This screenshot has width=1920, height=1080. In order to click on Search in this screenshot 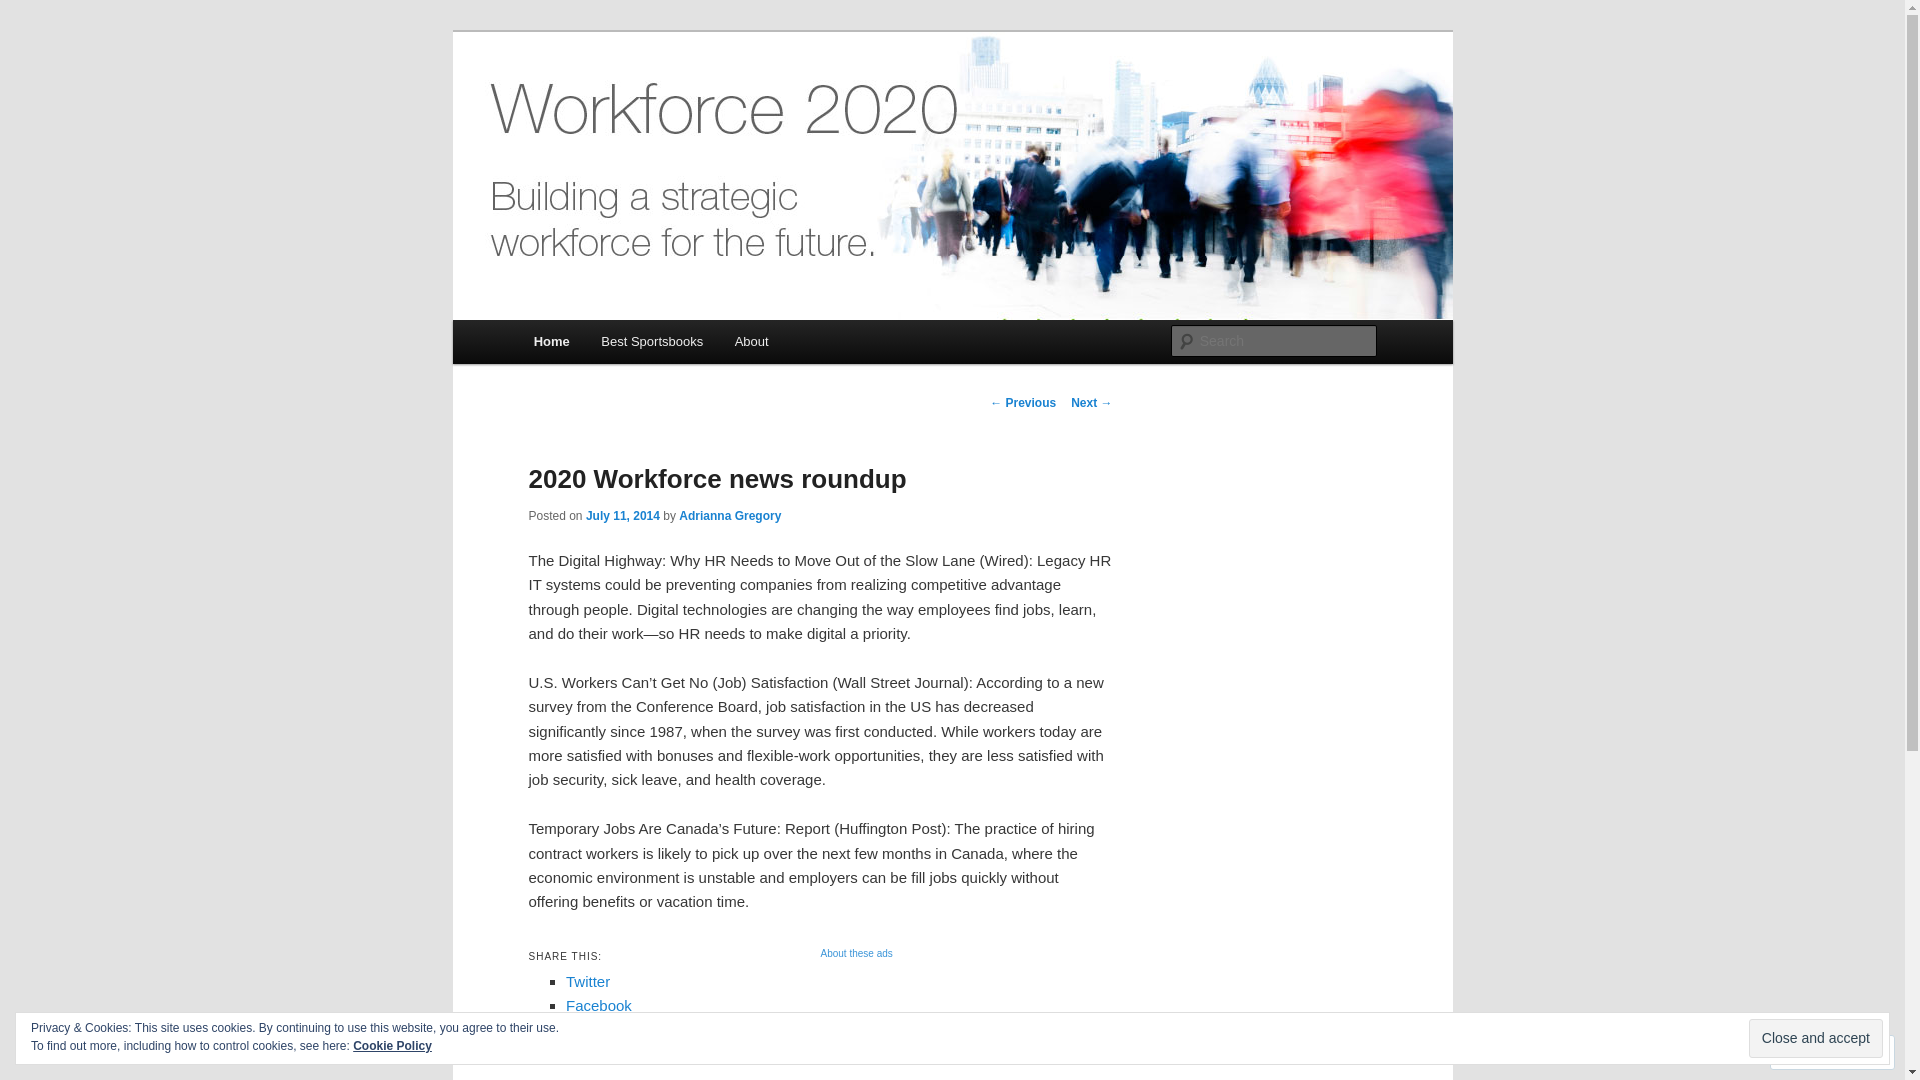, I will do `click(32, 12)`.